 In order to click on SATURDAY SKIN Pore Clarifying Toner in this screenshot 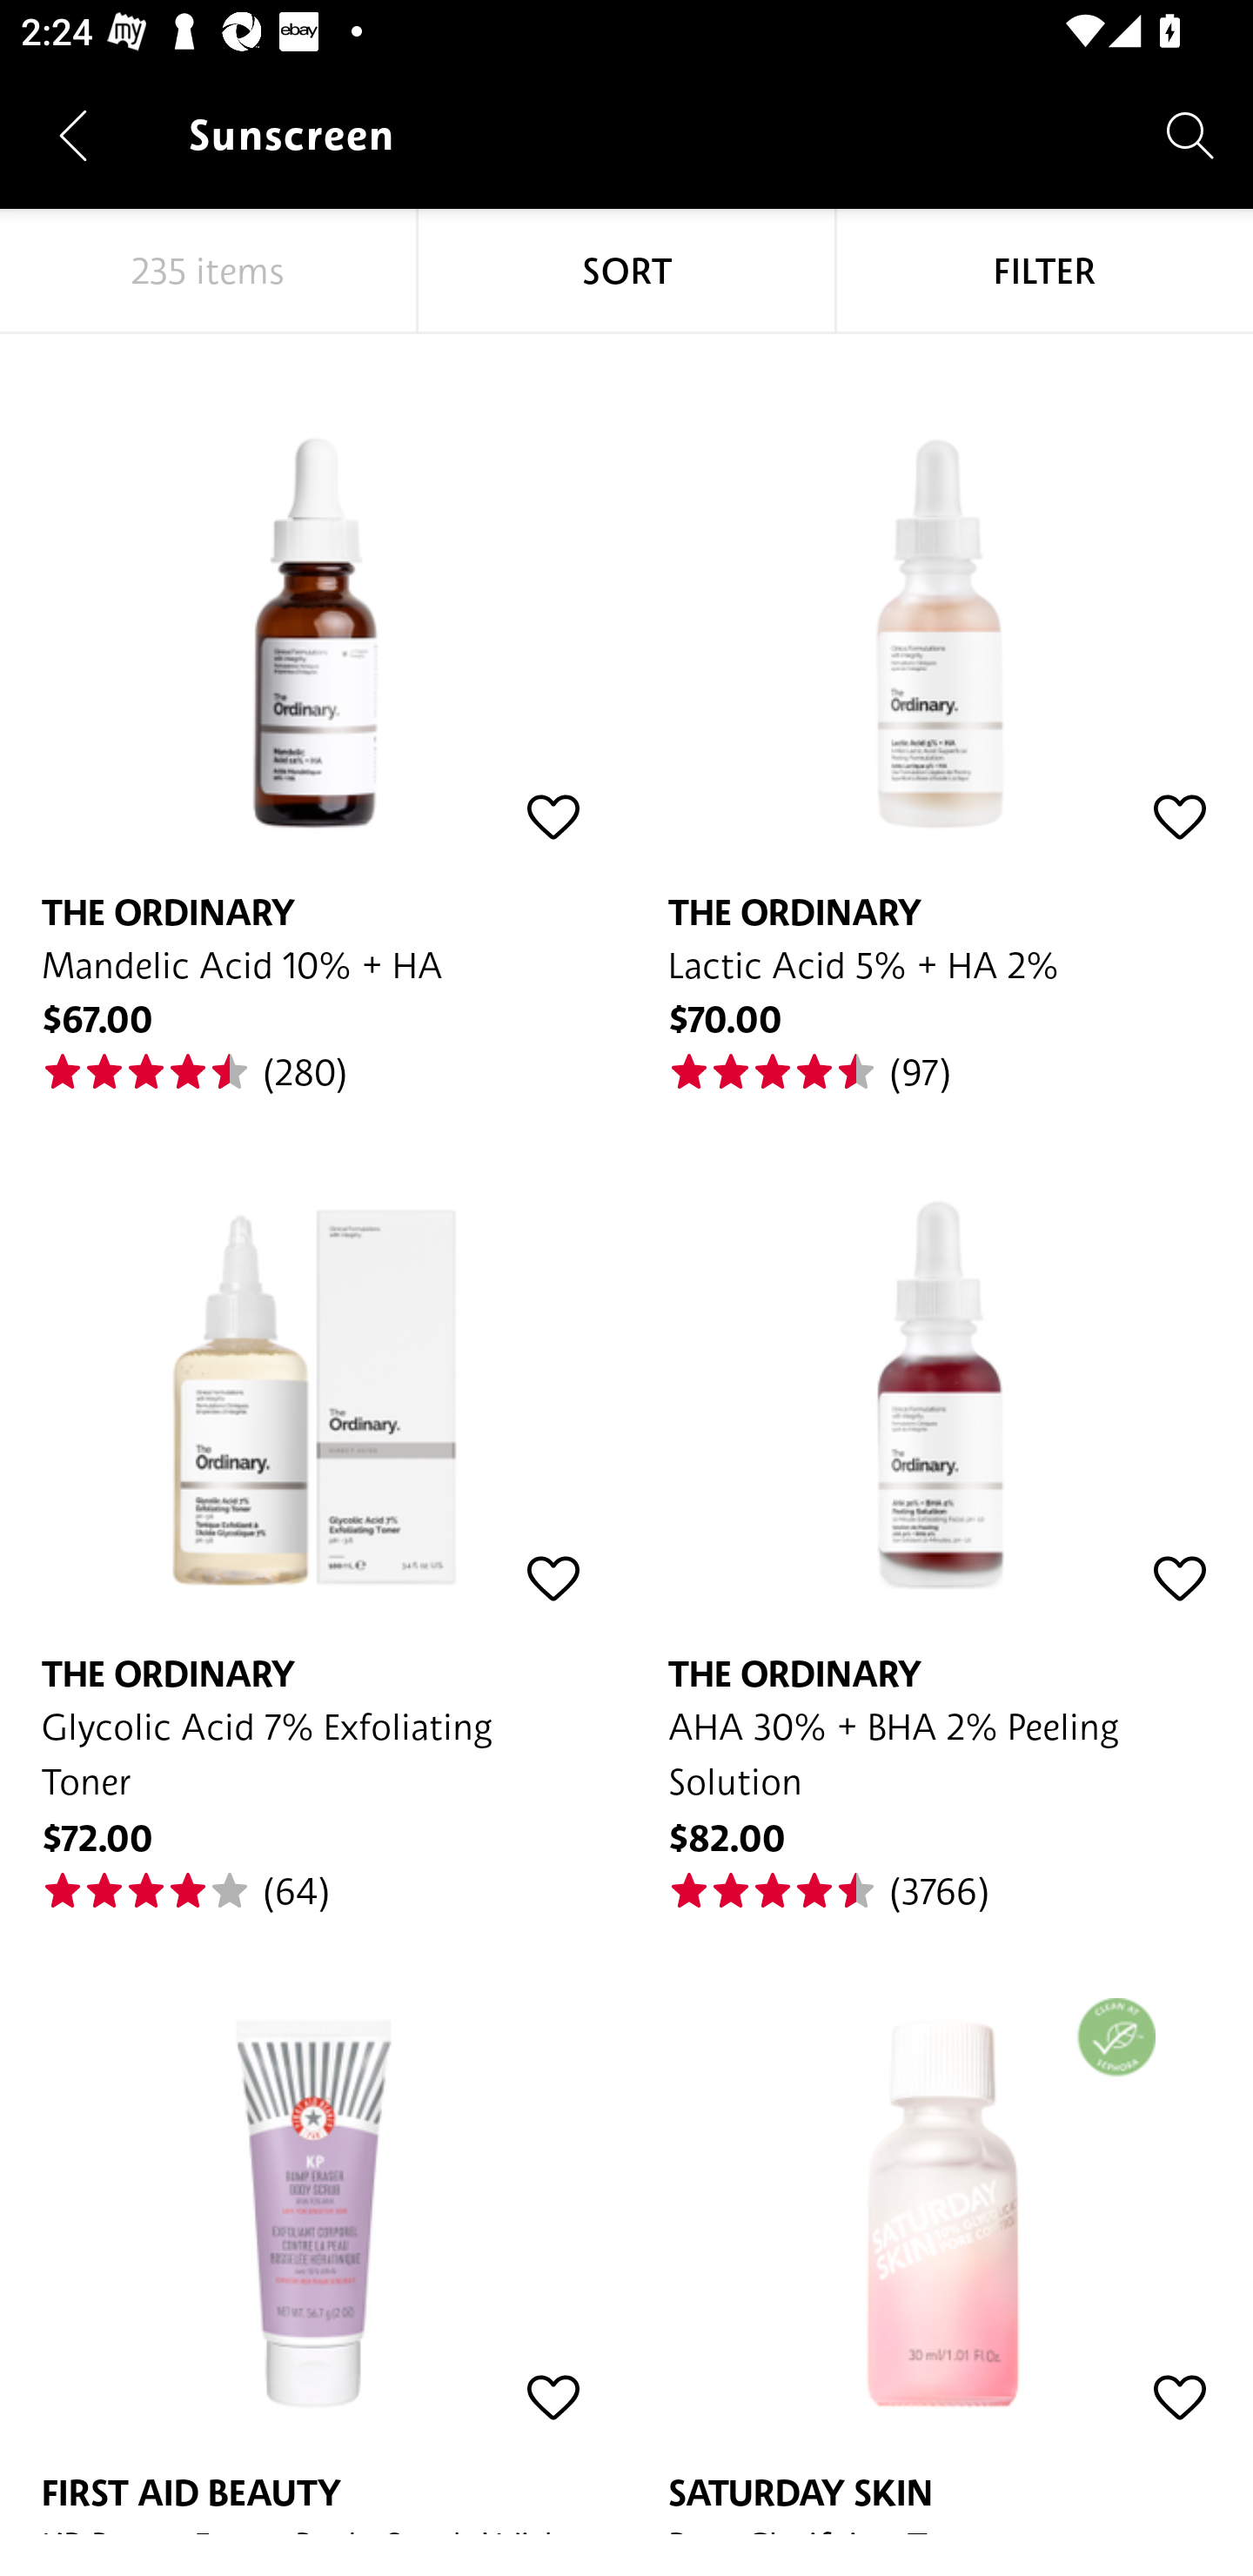, I will do `click(940, 2224)`.